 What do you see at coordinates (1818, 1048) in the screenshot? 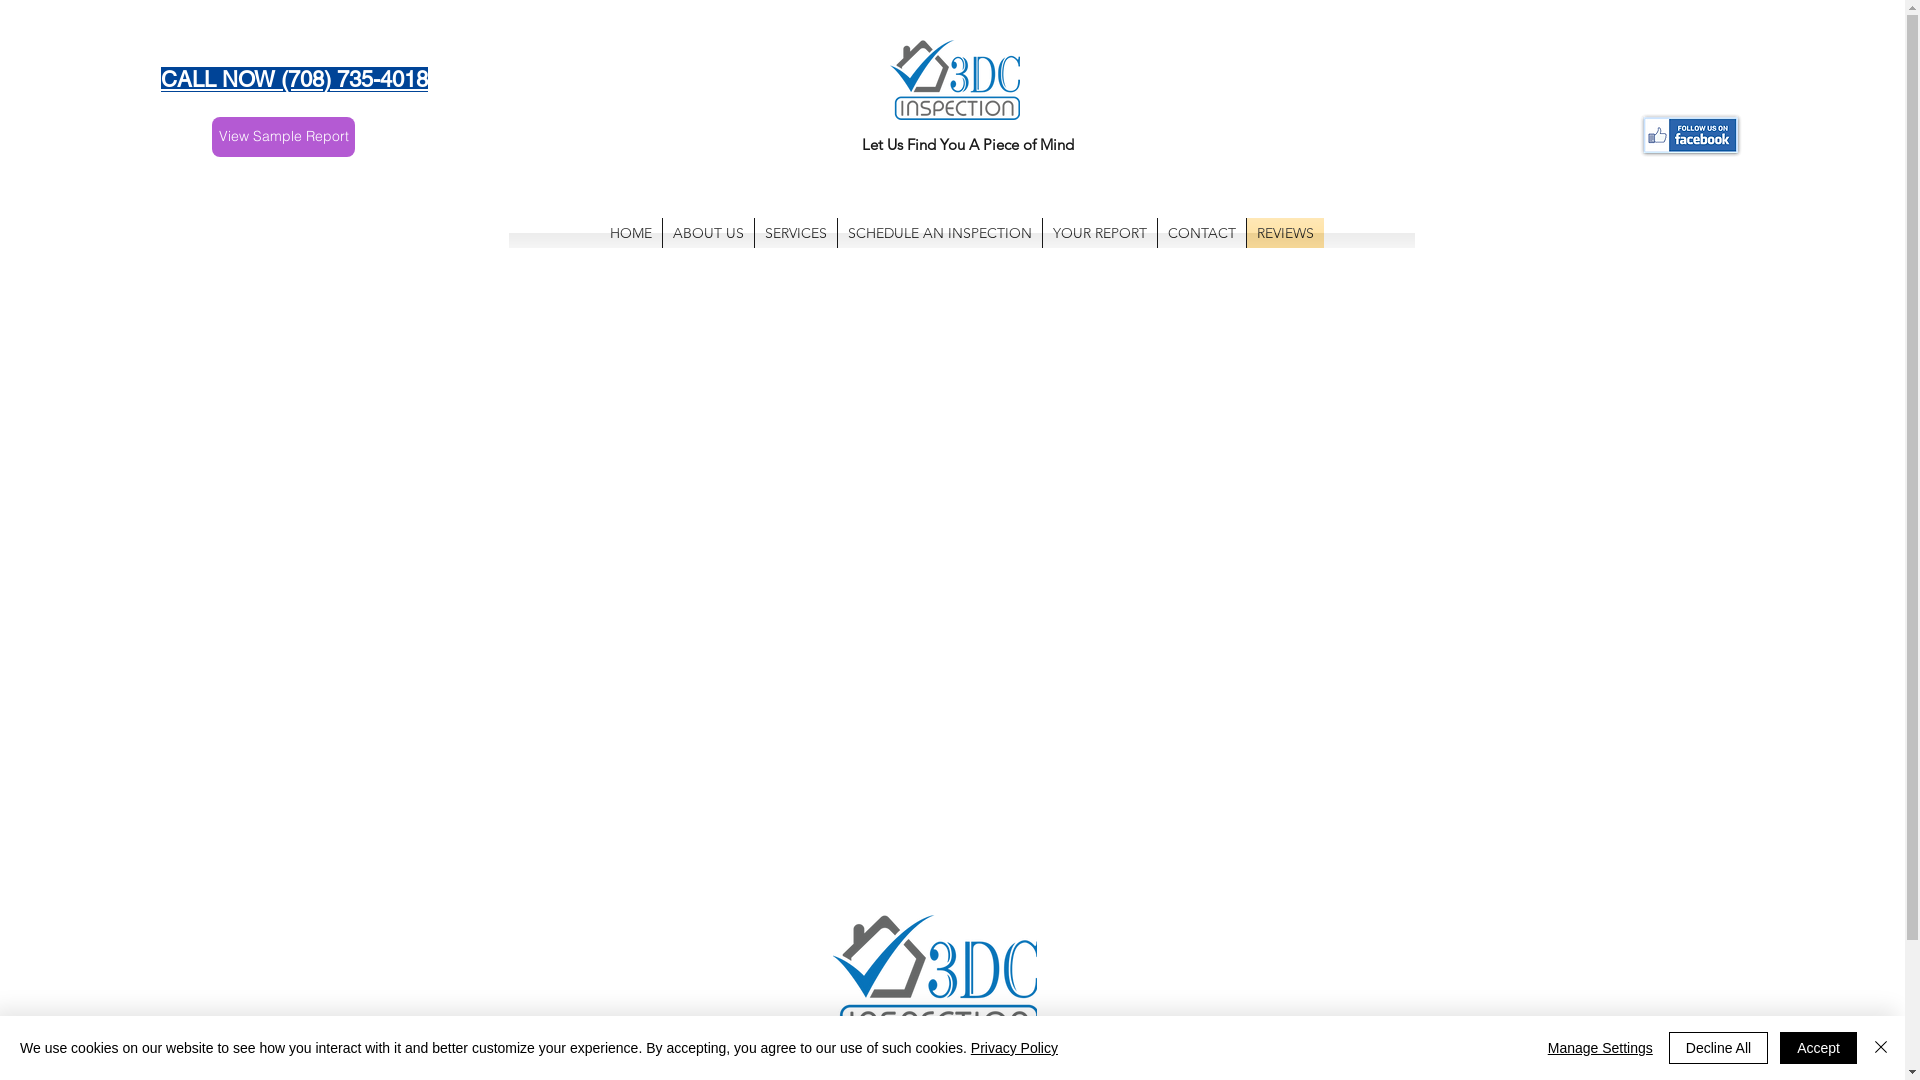
I see `Accept` at bounding box center [1818, 1048].